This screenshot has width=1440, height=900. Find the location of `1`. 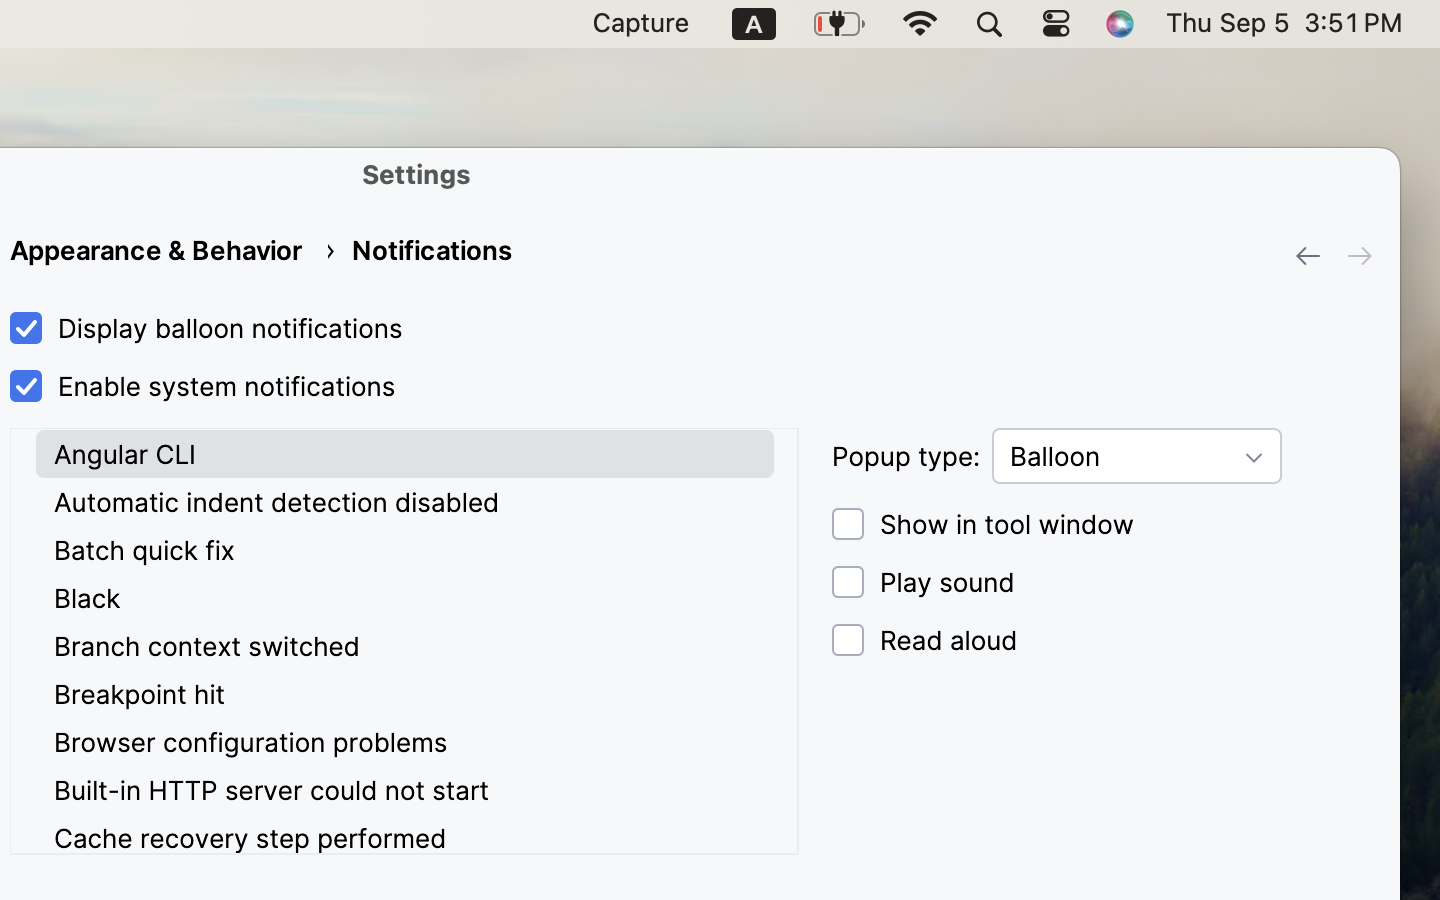

1 is located at coordinates (202, 329).